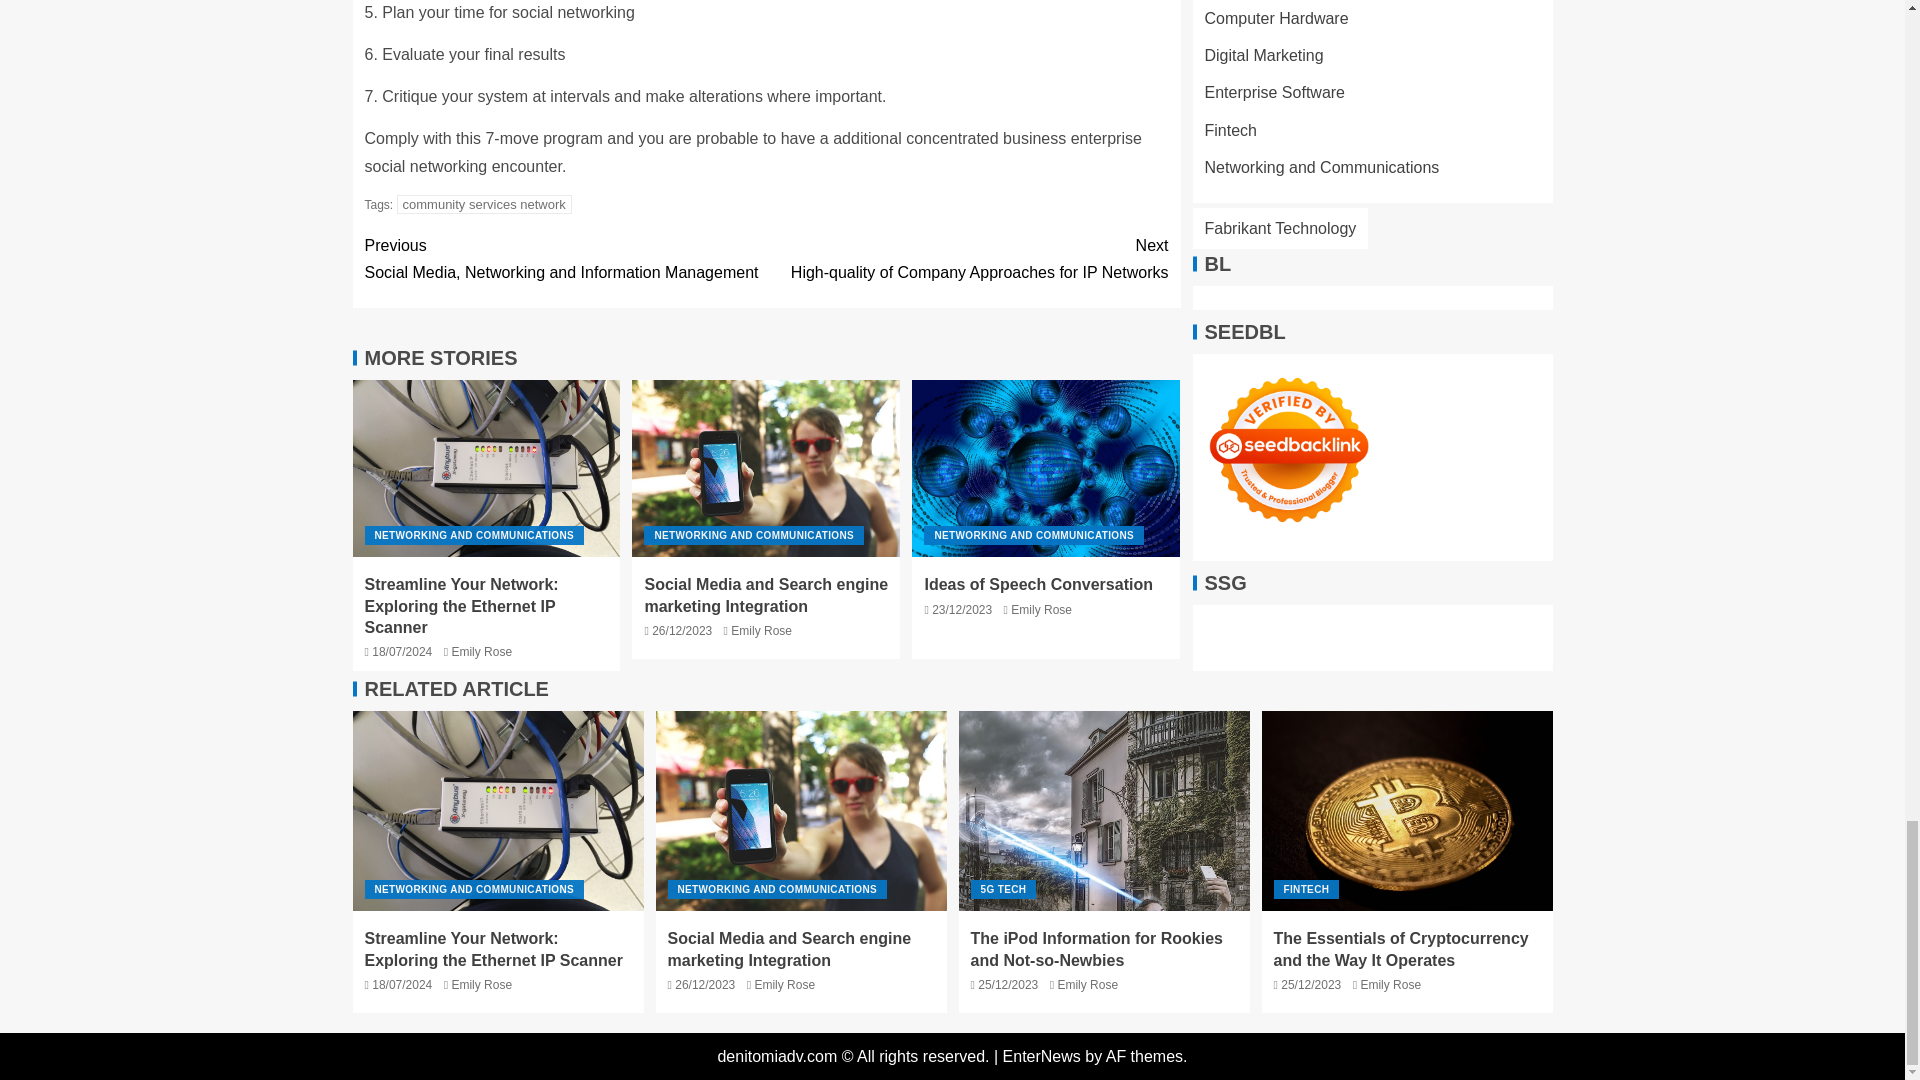 The image size is (1920, 1080). What do you see at coordinates (754, 535) in the screenshot?
I see `Streamline Your Network: Exploring the Ethernet IP Scanner` at bounding box center [754, 535].